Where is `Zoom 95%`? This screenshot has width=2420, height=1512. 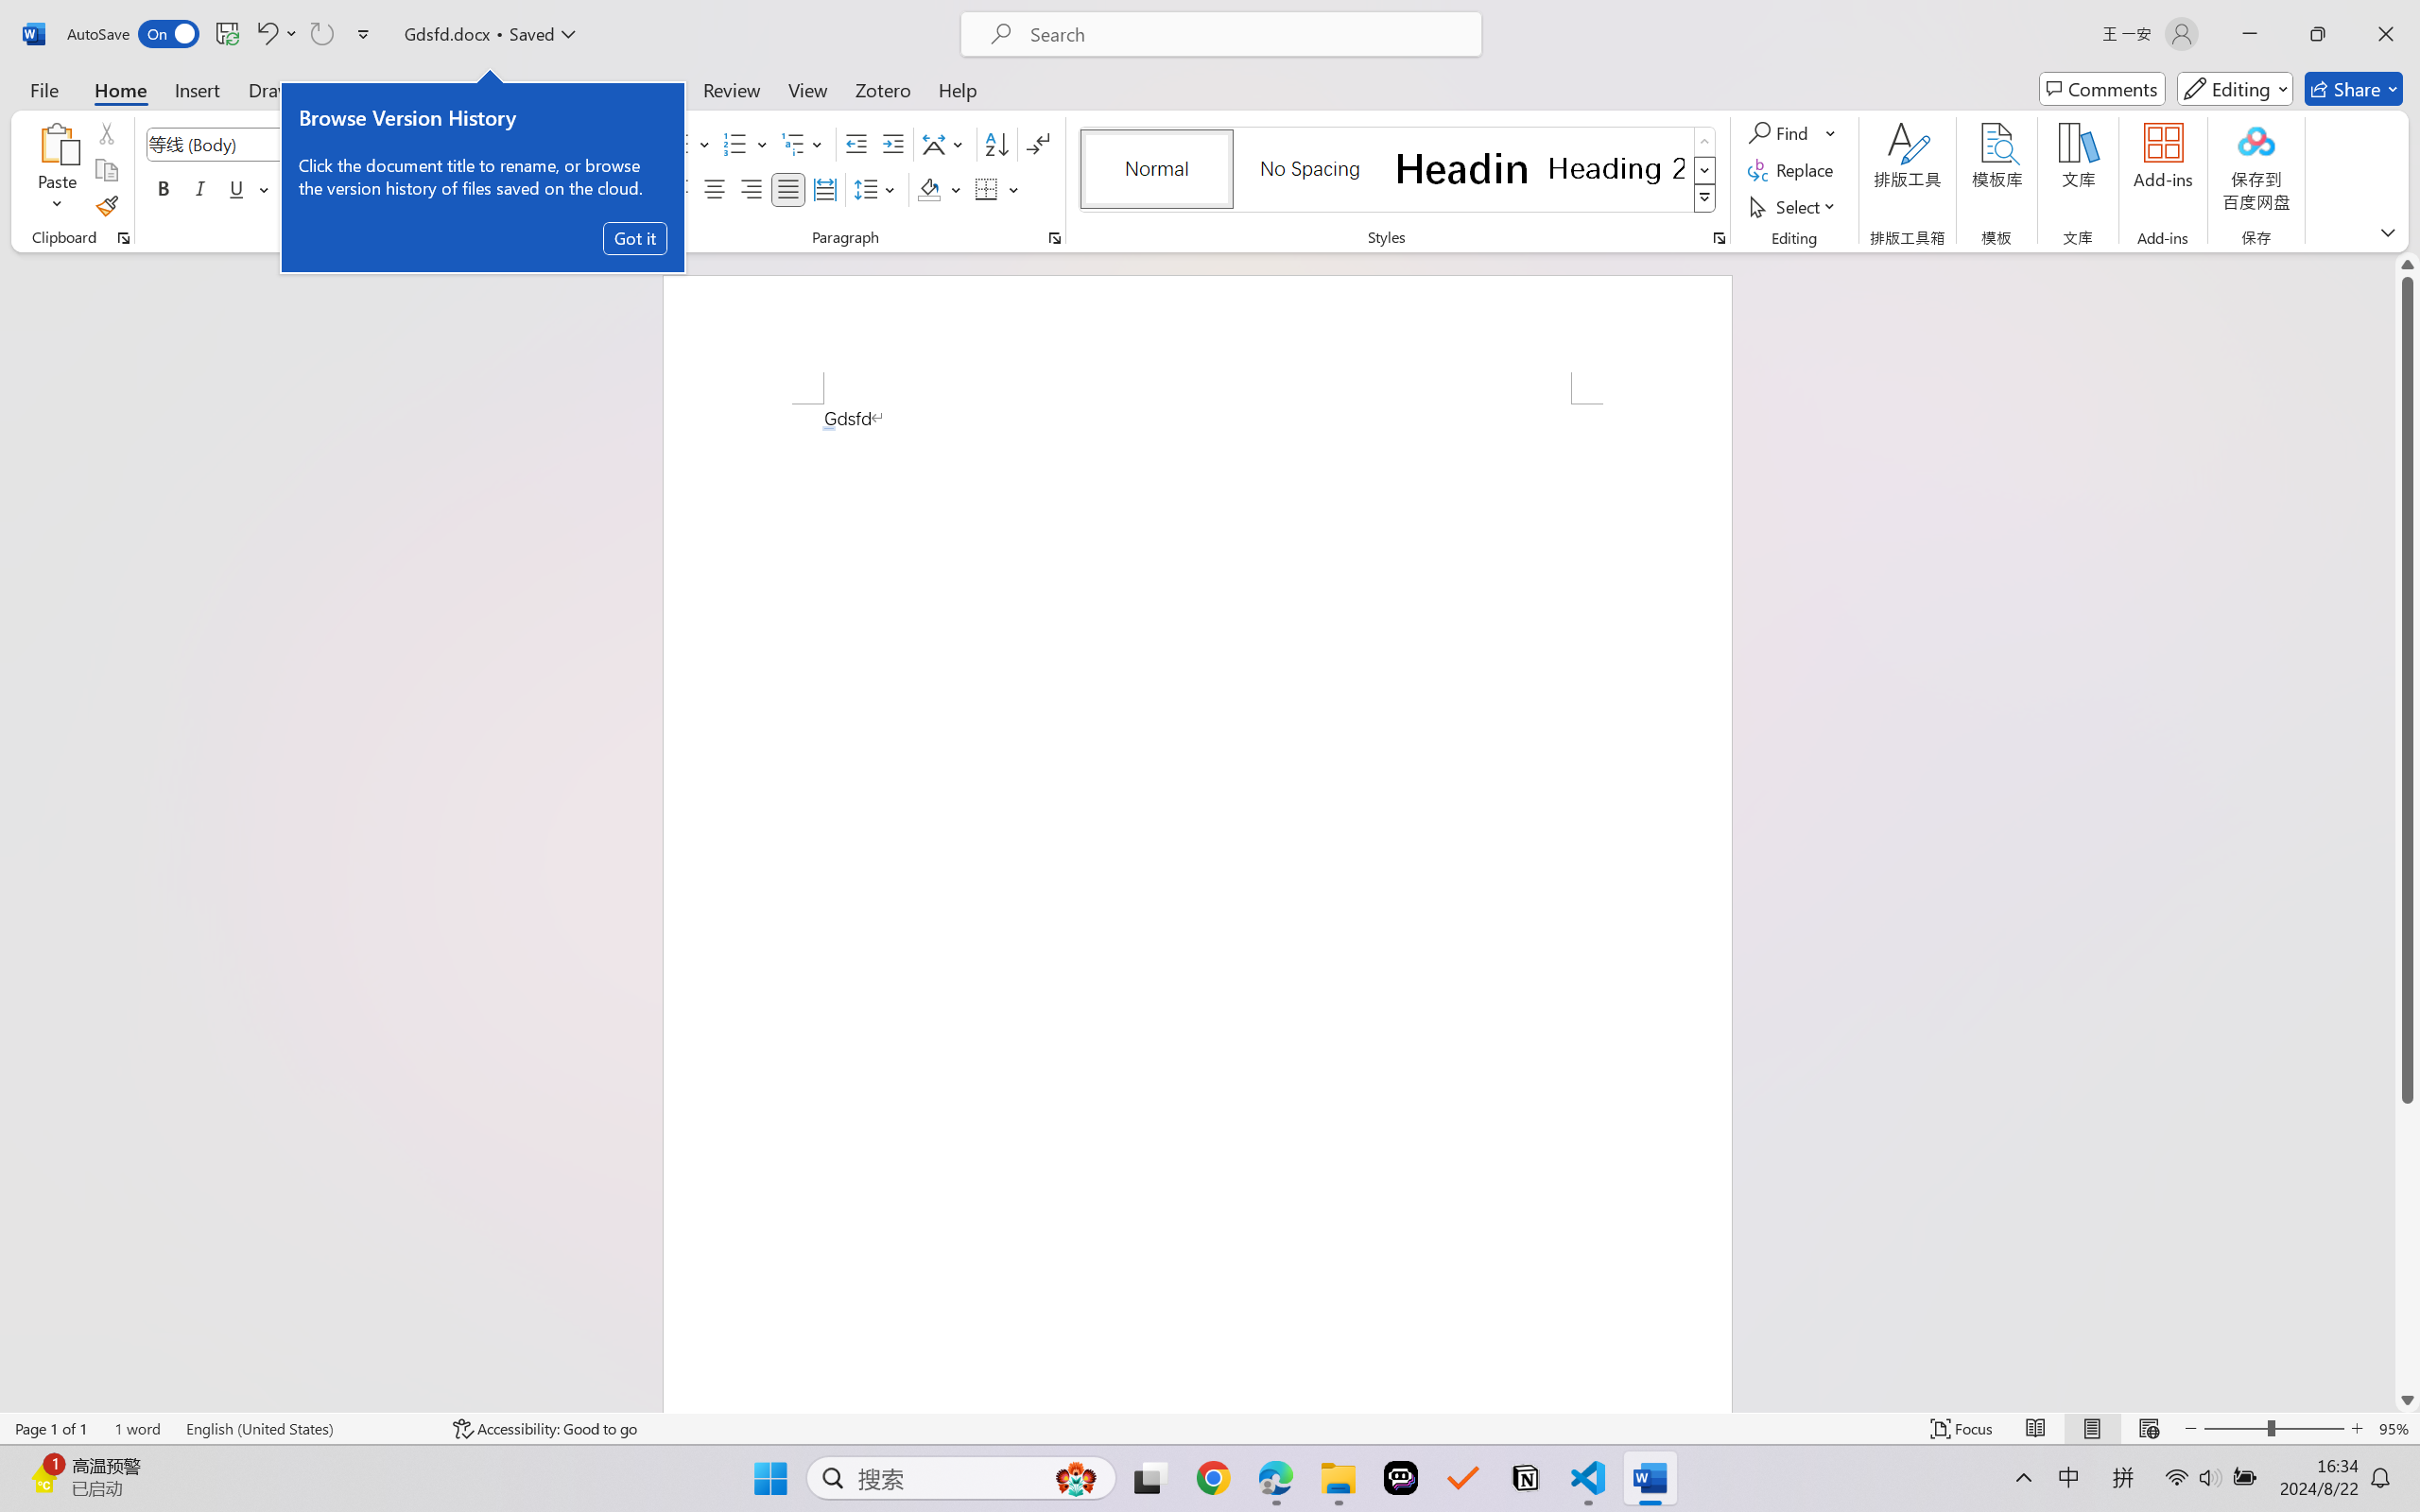
Zoom 95% is located at coordinates (2394, 1429).